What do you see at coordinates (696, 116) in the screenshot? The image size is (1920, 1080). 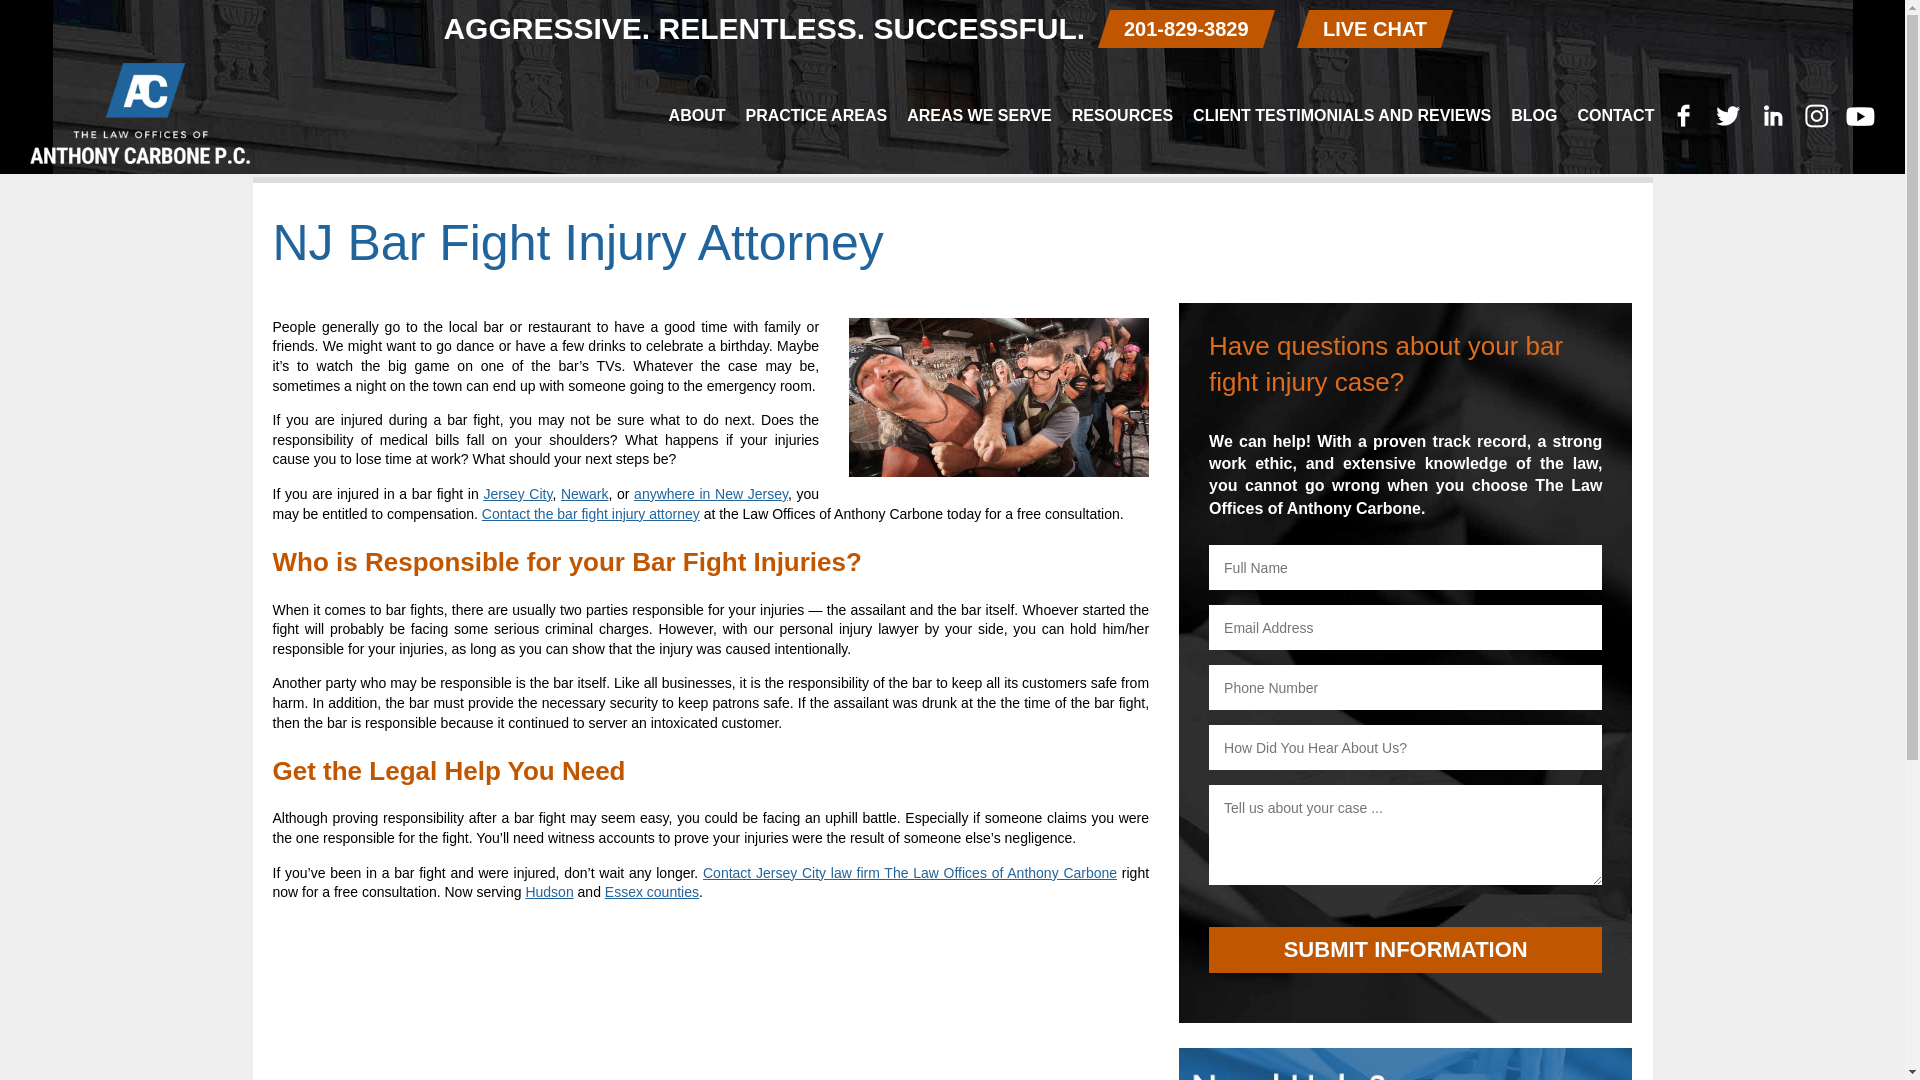 I see `ABOUT` at bounding box center [696, 116].